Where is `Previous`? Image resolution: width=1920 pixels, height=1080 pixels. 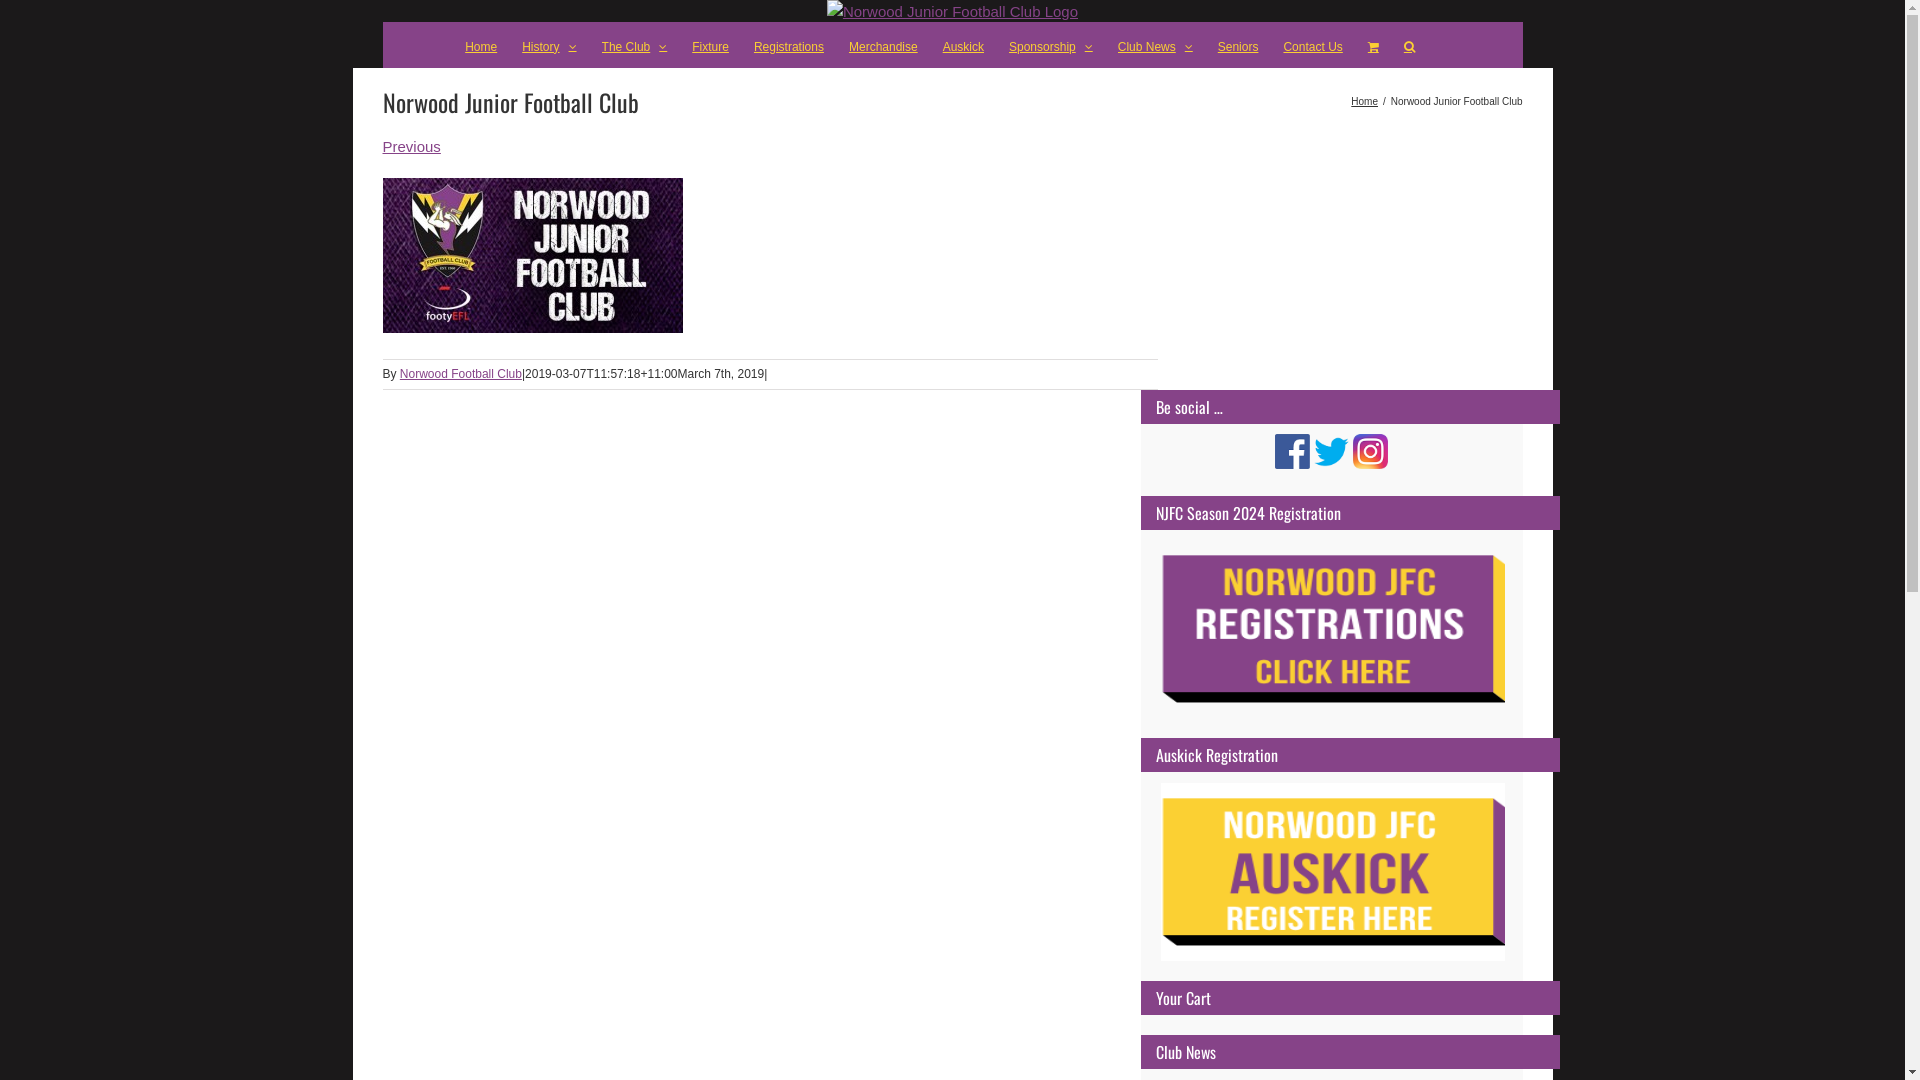 Previous is located at coordinates (411, 146).